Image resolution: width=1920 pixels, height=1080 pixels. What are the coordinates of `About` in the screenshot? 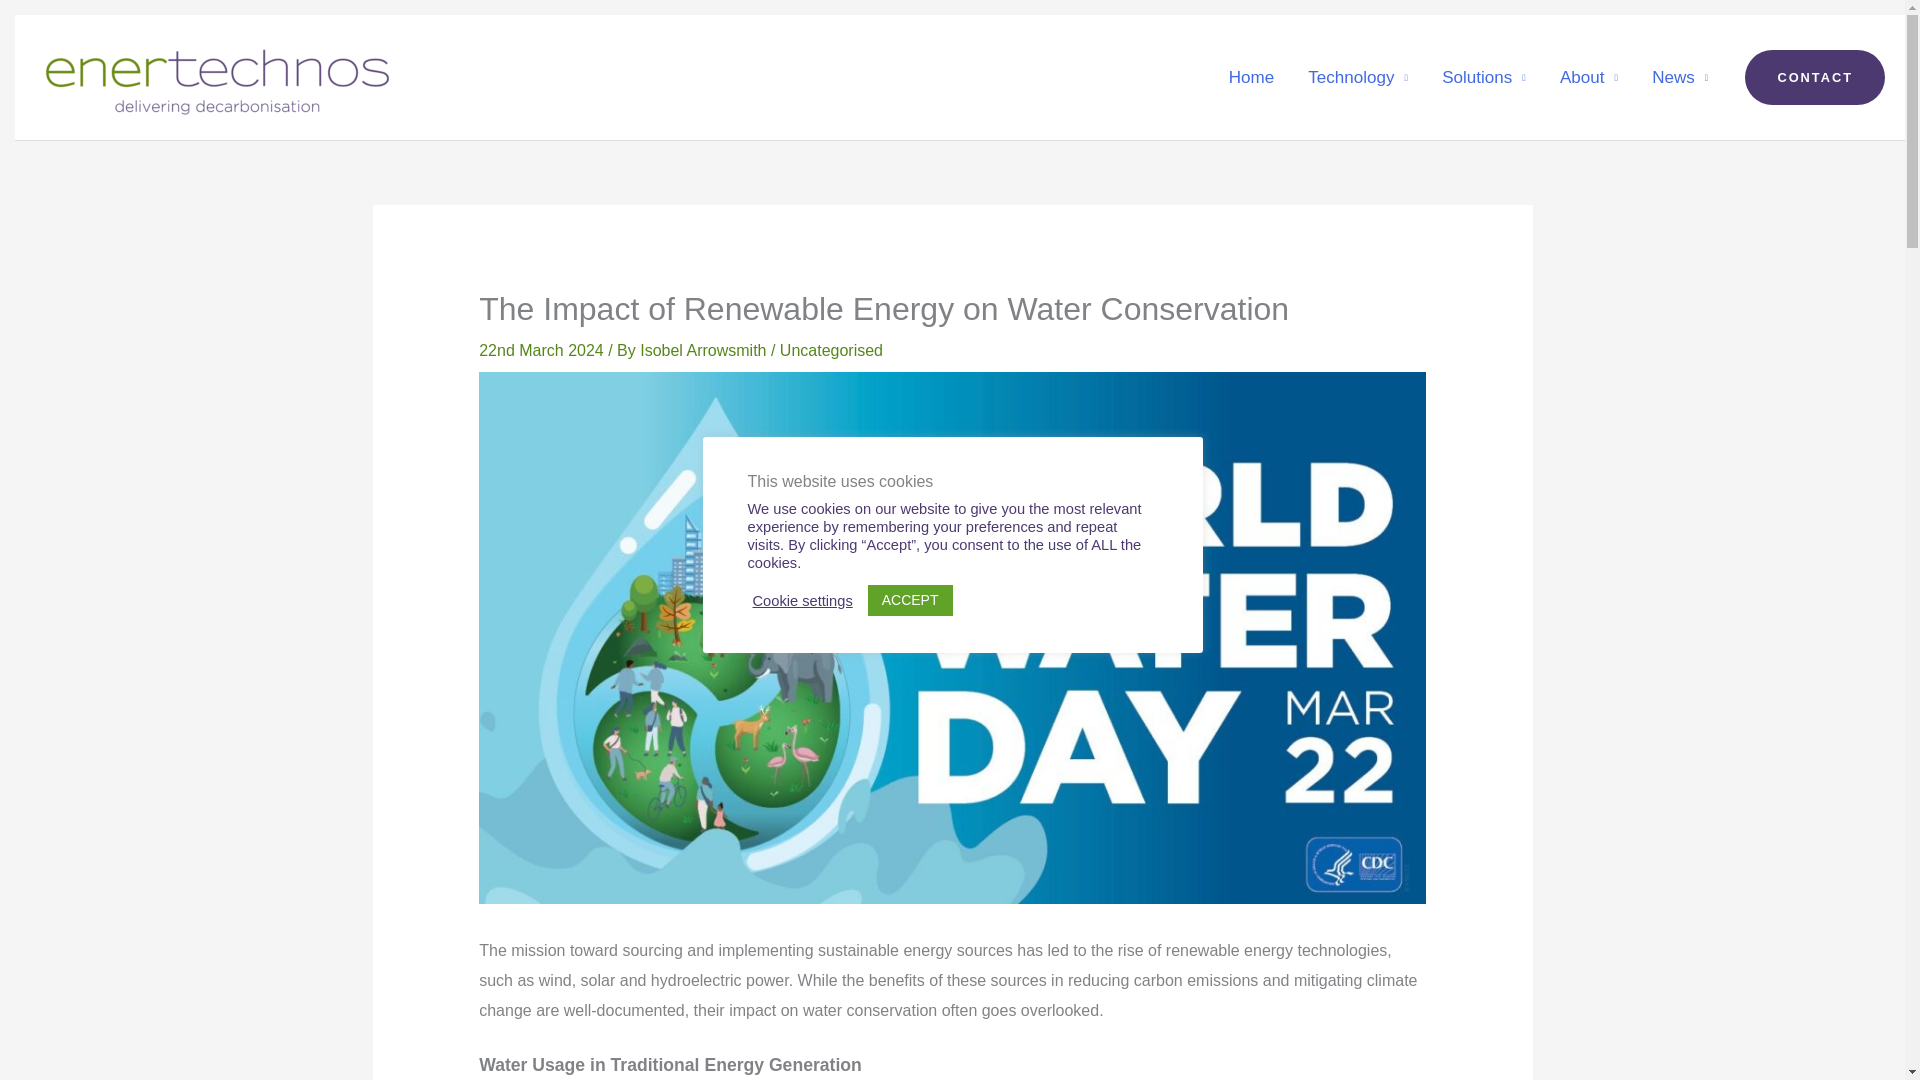 It's located at (1589, 76).